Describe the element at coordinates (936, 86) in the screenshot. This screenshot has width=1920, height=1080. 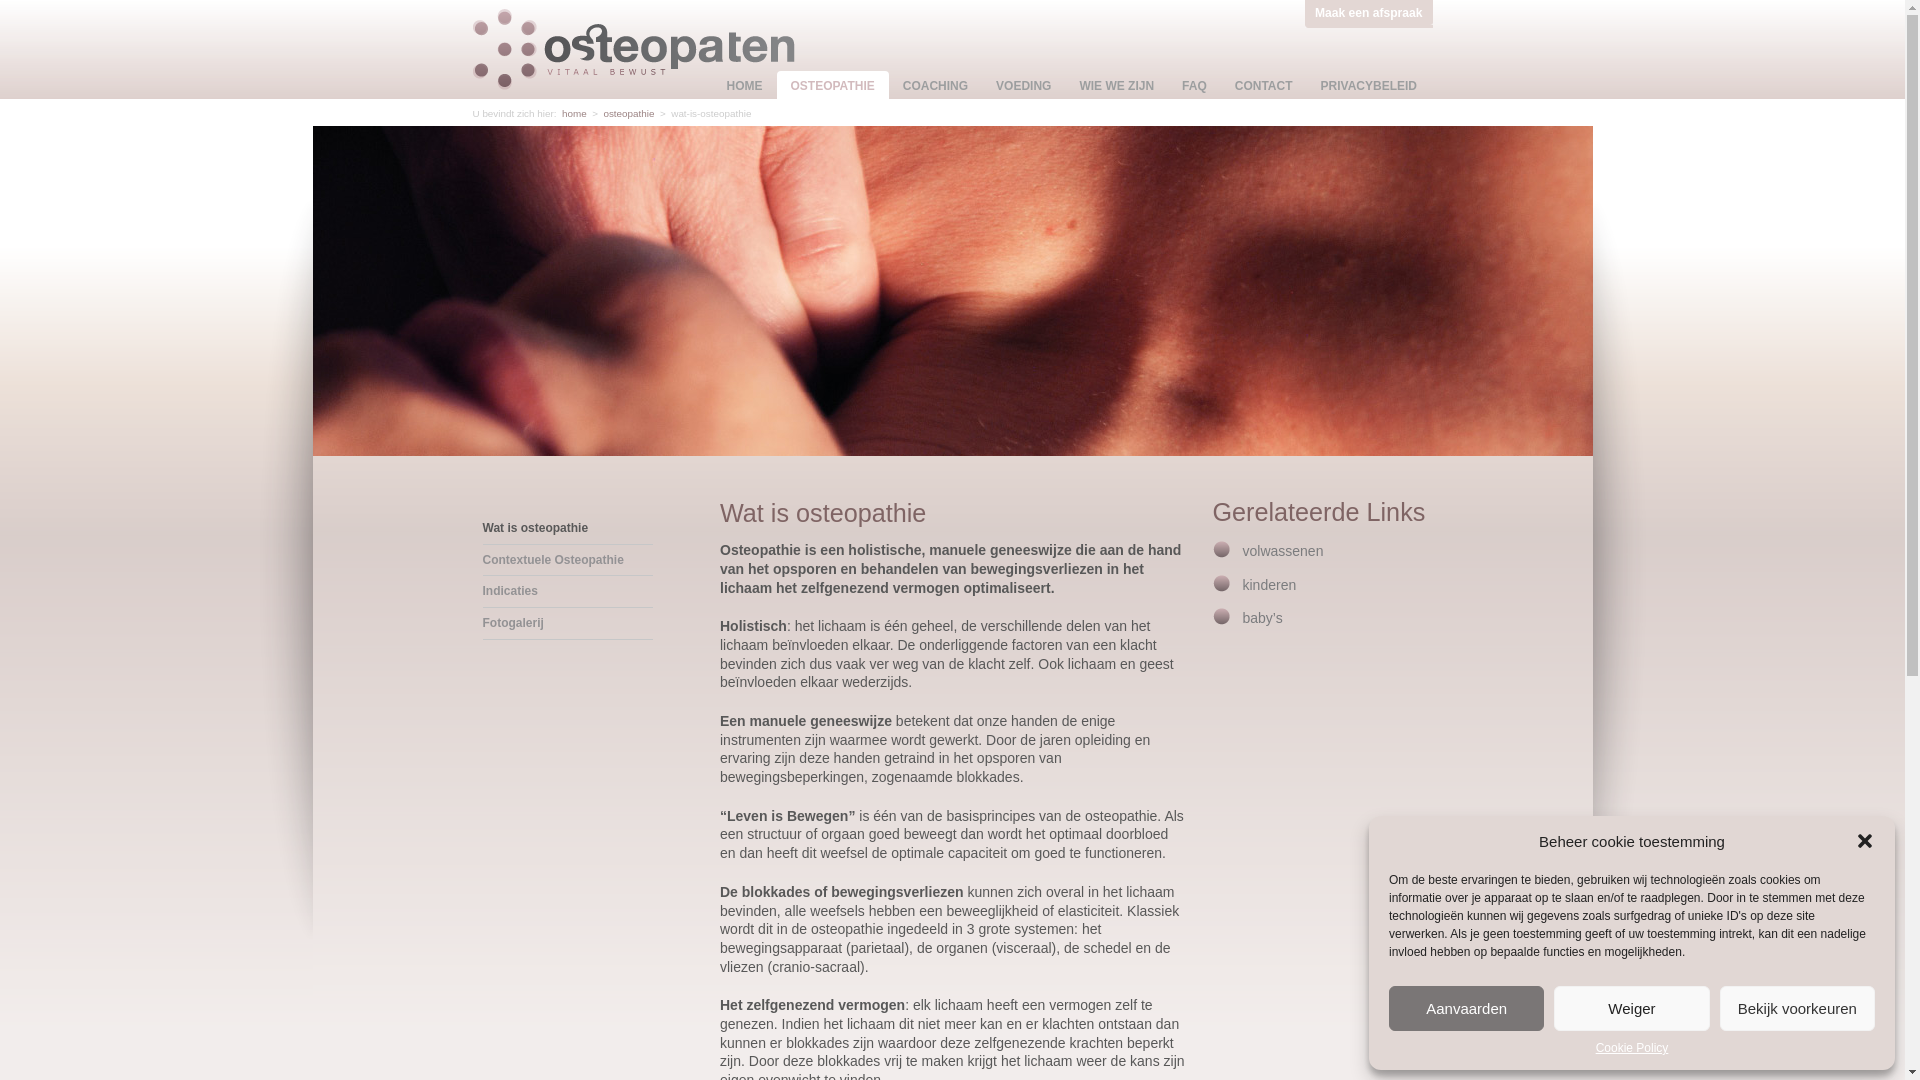
I see `COACHING` at that location.